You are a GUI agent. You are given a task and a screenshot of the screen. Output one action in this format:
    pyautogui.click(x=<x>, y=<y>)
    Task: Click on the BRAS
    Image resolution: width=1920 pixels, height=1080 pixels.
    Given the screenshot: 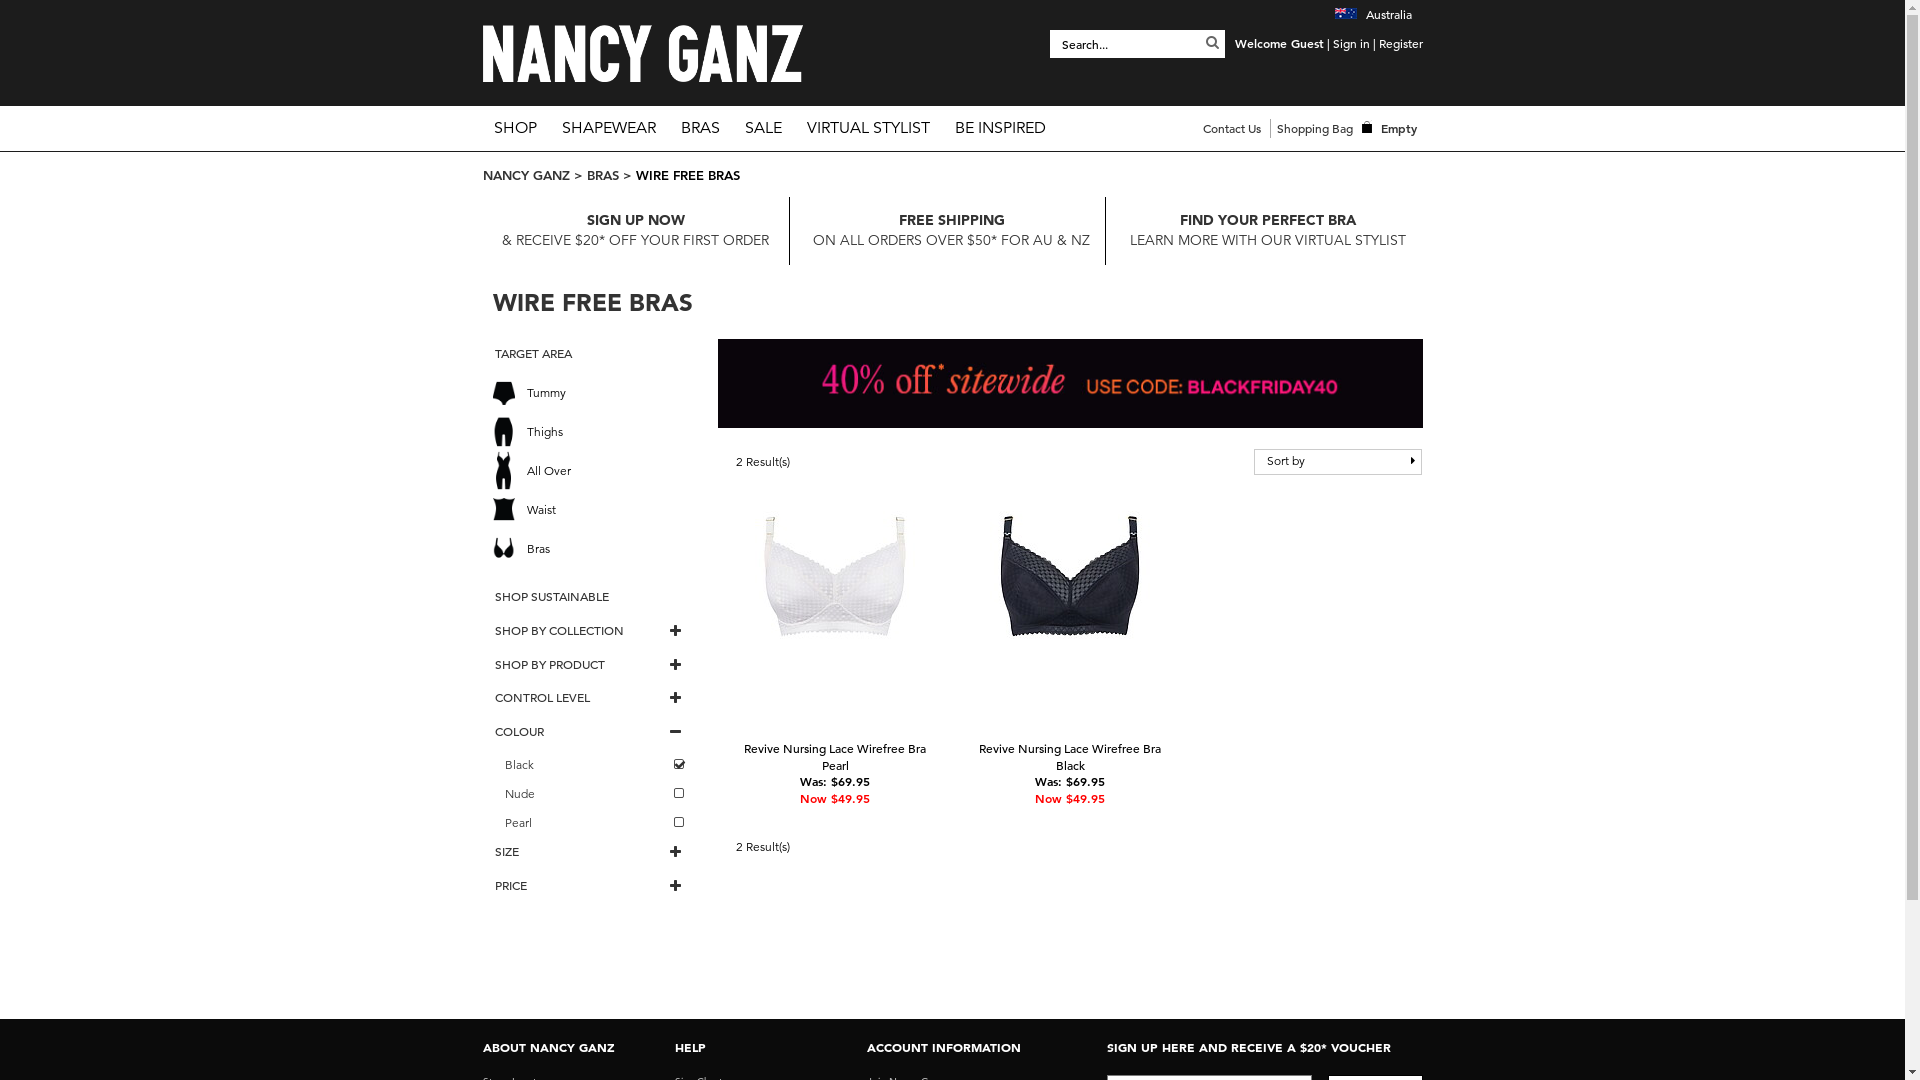 What is the action you would take?
    pyautogui.click(x=700, y=128)
    